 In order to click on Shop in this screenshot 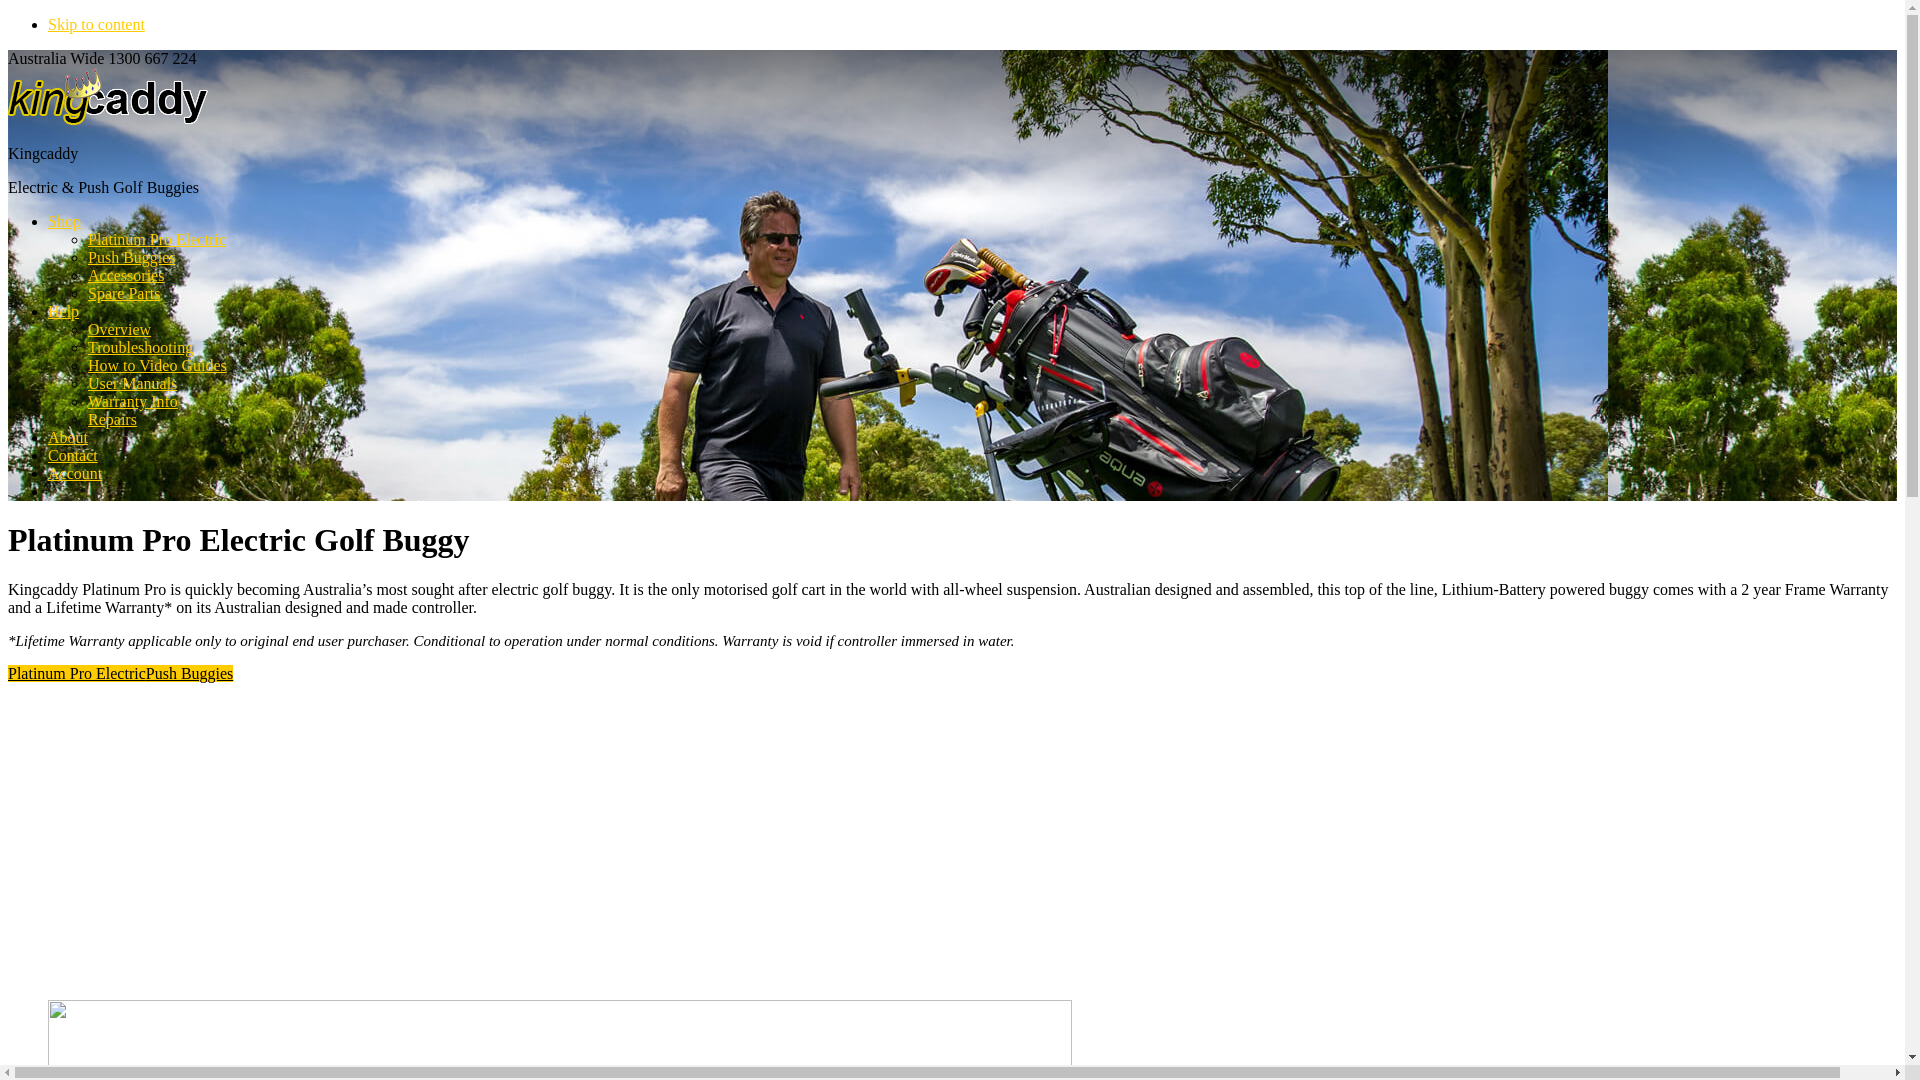, I will do `click(64, 222)`.